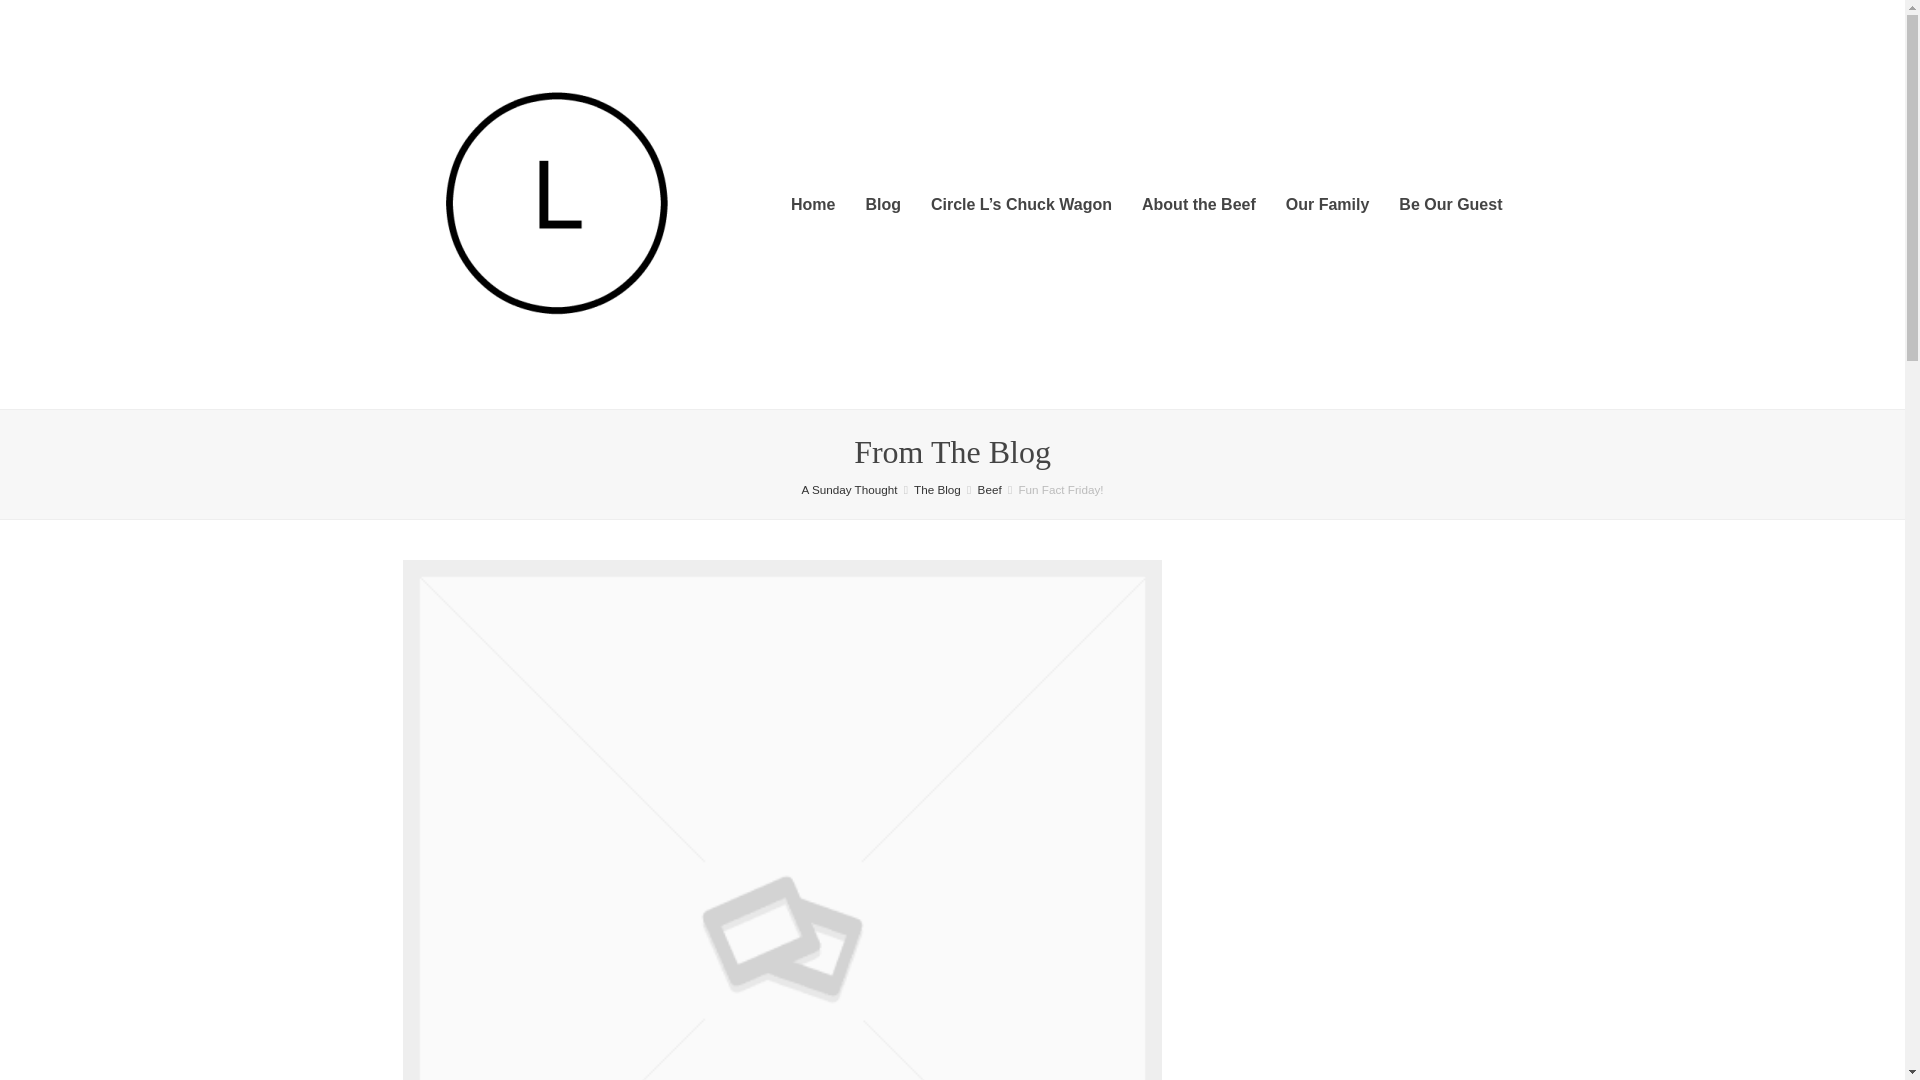 This screenshot has height=1080, width=1920. Describe the element at coordinates (1199, 205) in the screenshot. I see `About the Beef` at that location.